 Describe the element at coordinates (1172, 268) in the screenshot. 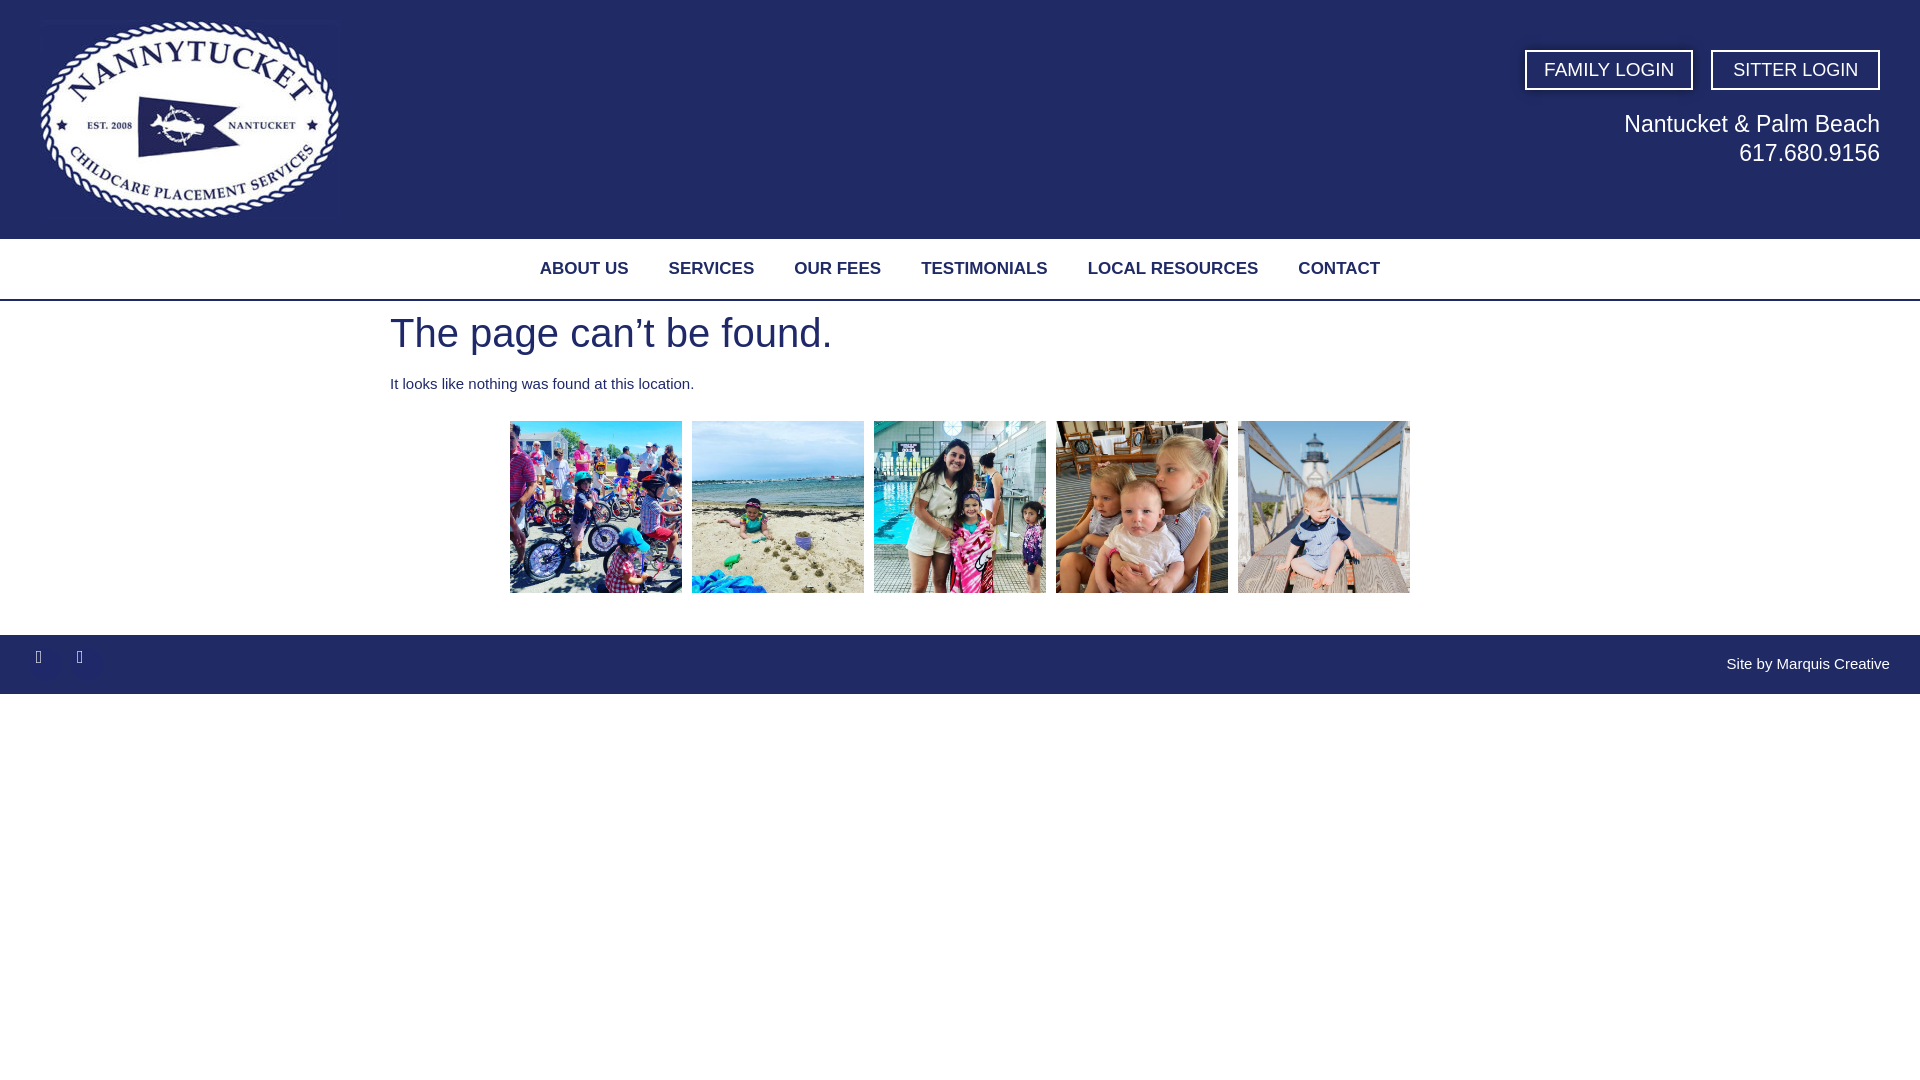

I see `LOCAL RESOURCES` at that location.